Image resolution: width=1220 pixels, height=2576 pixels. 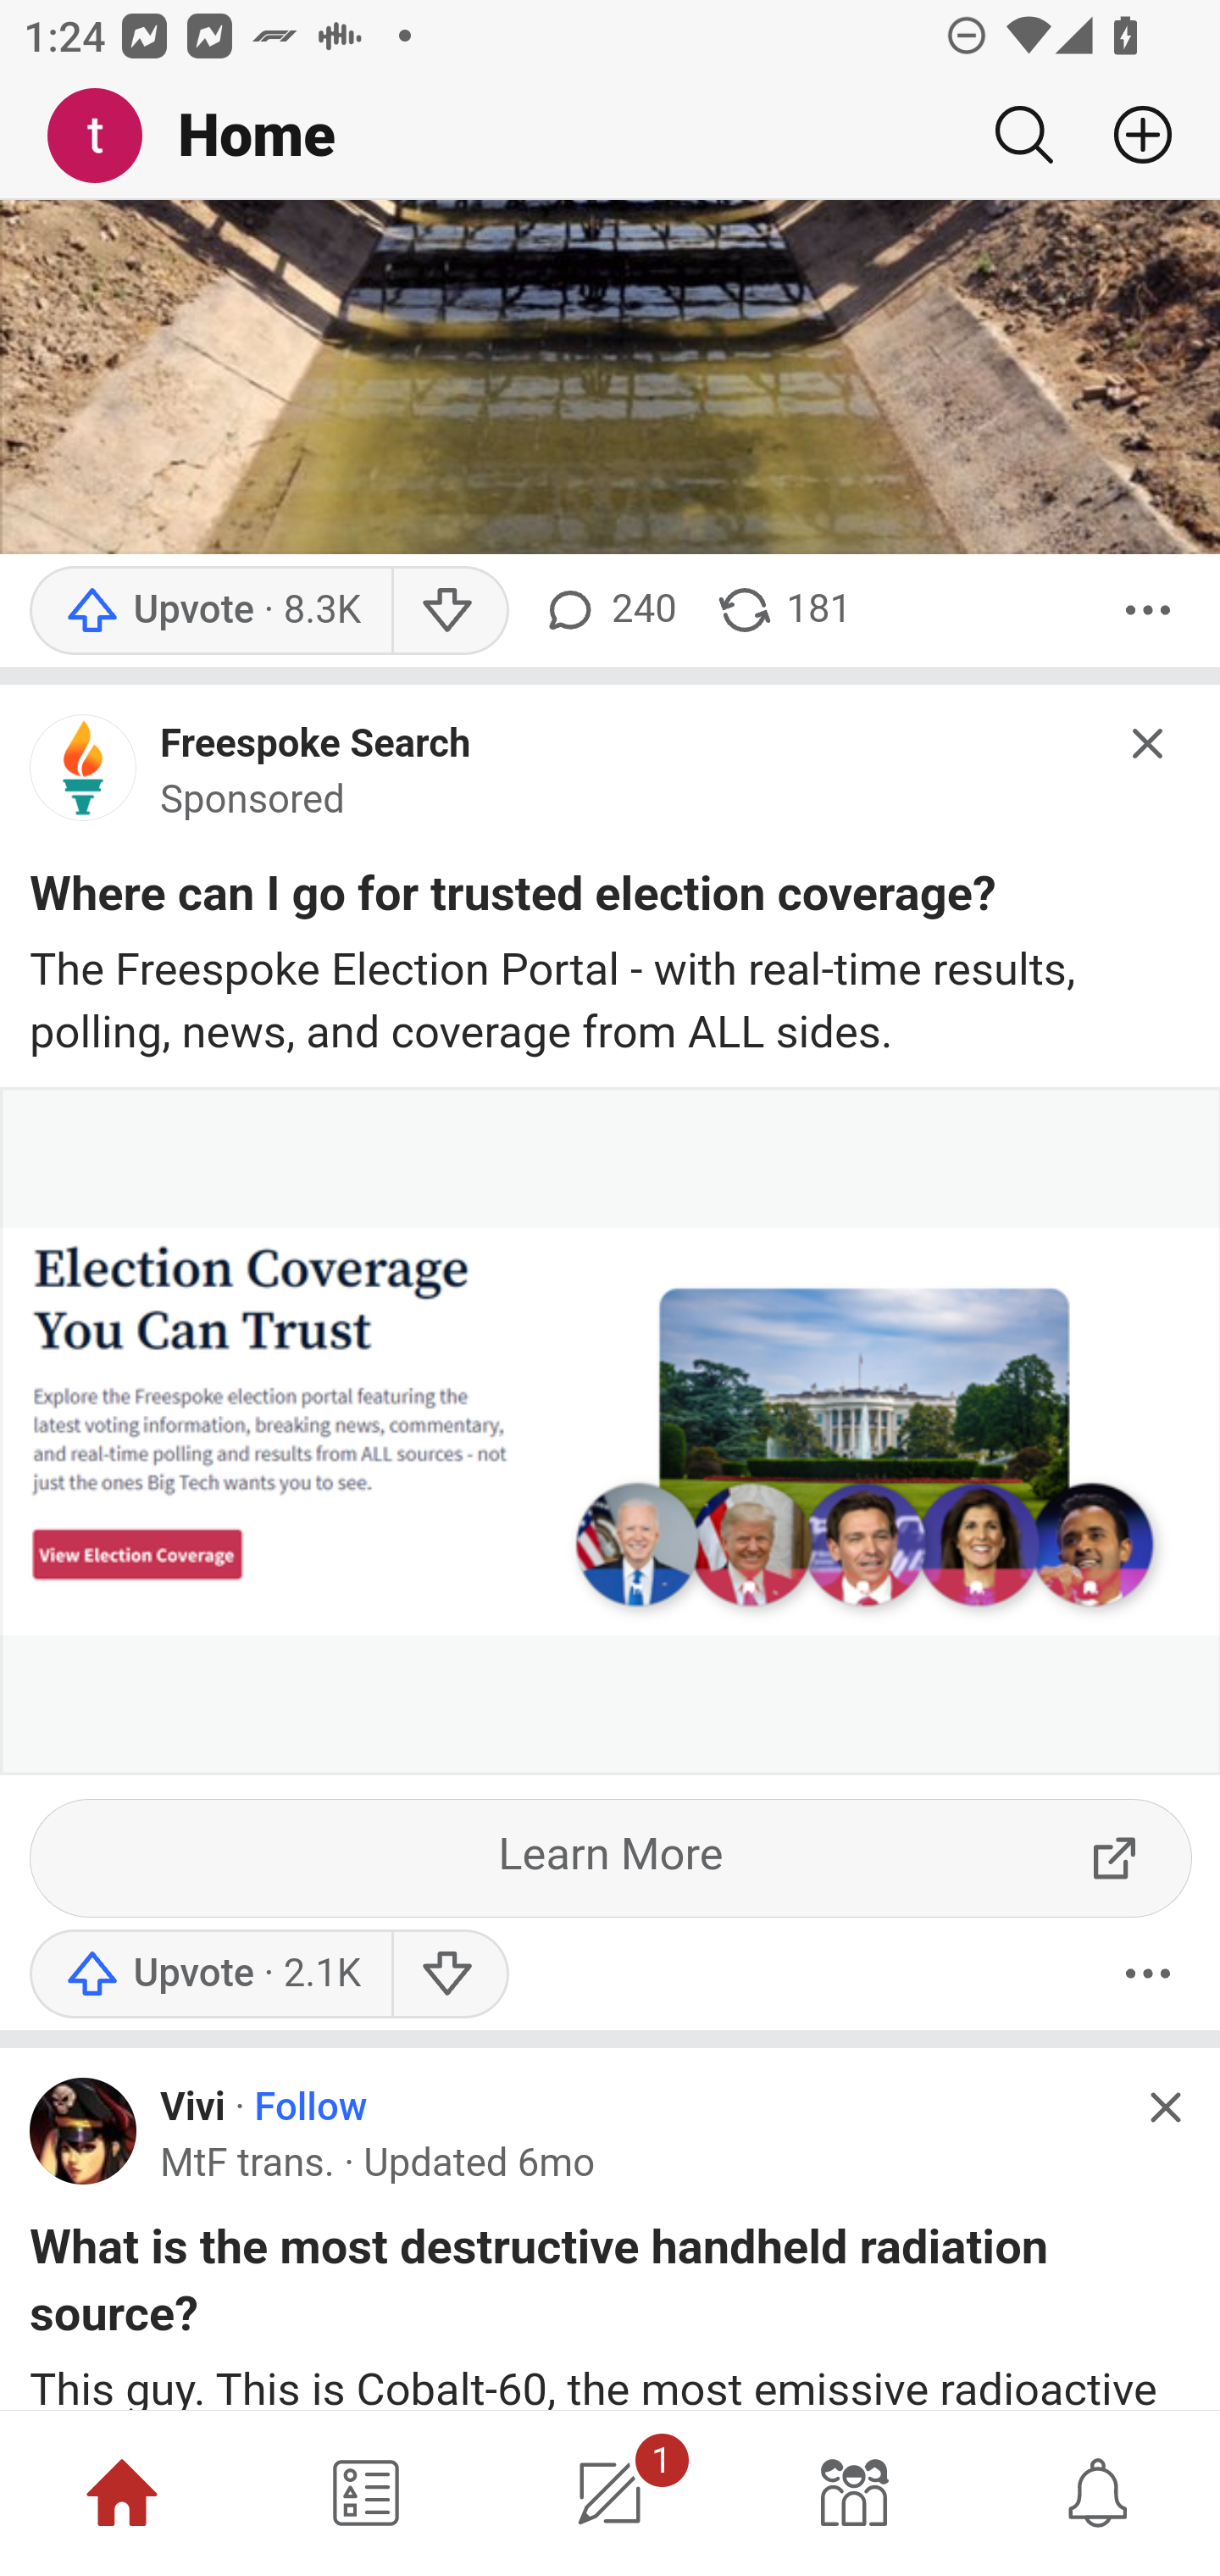 I want to click on More, so click(x=1148, y=1975).